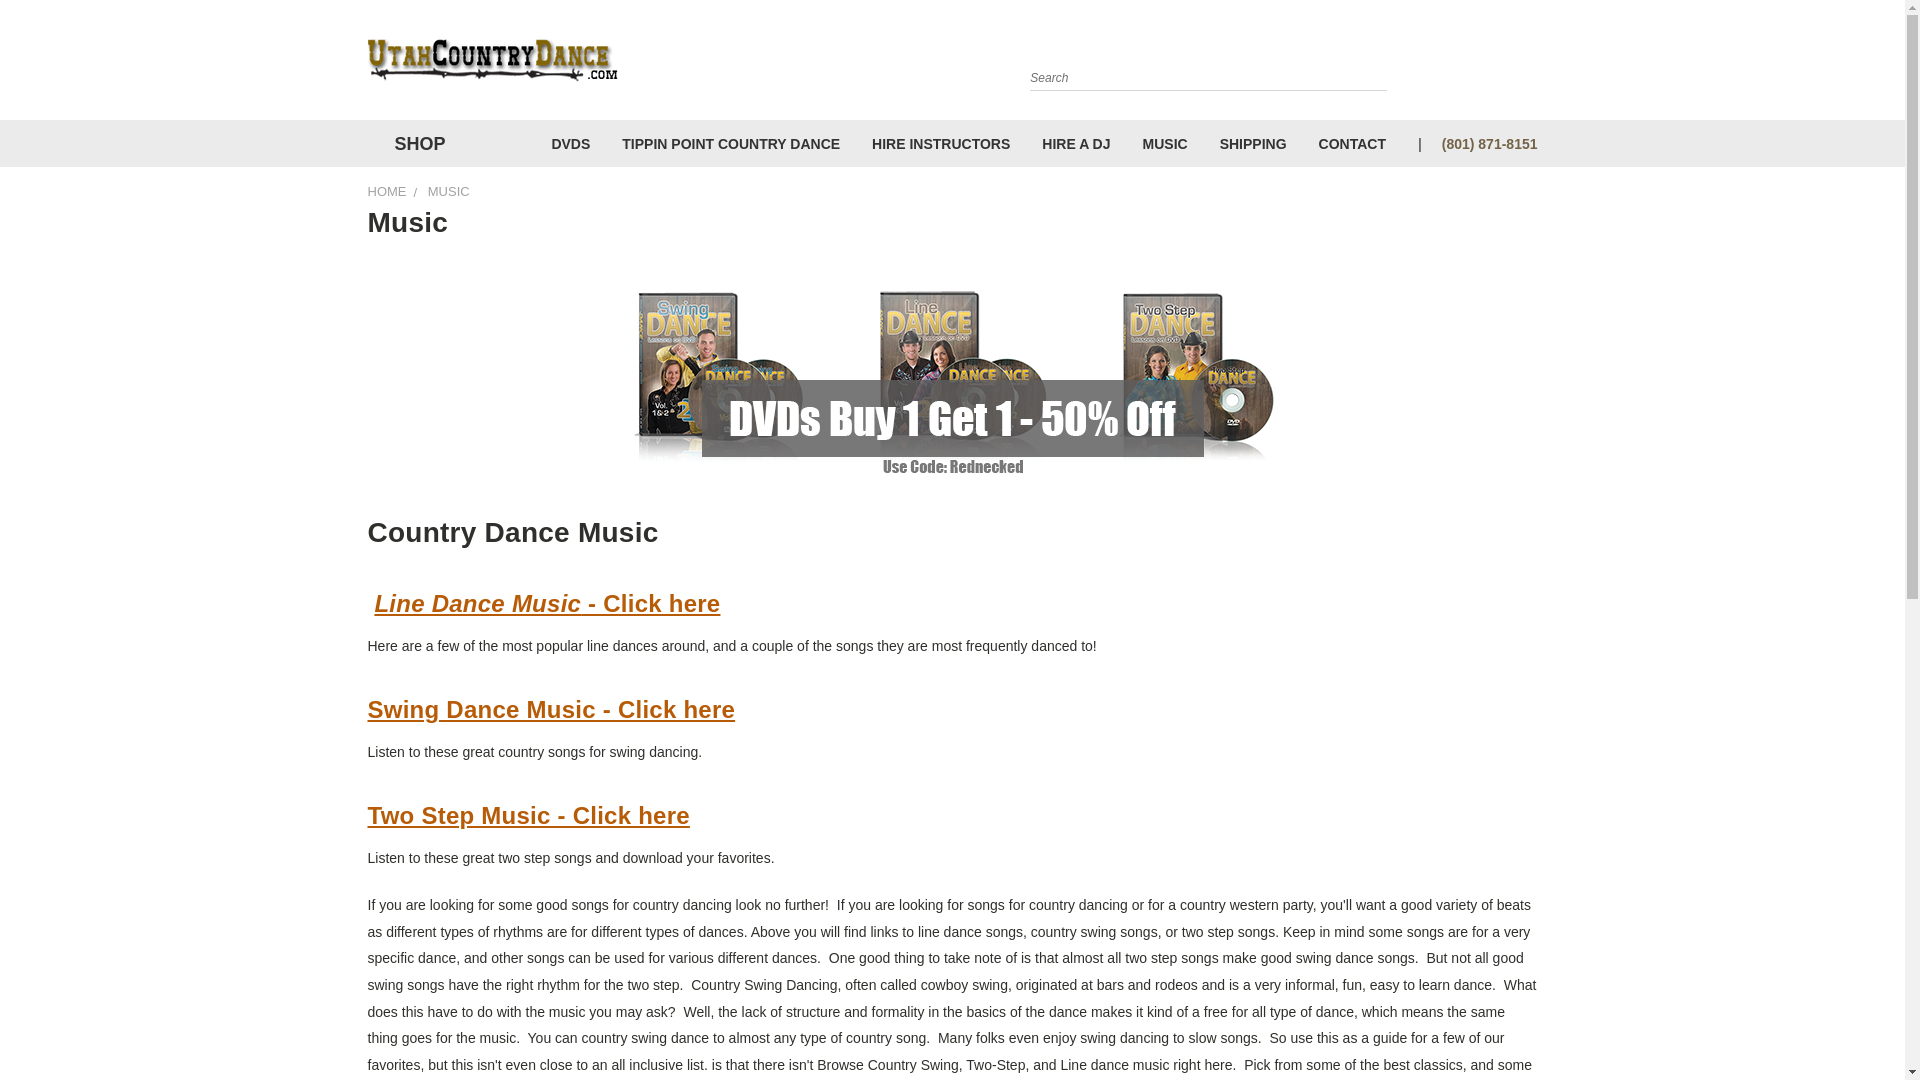 This screenshot has height=1080, width=1920. Describe the element at coordinates (552, 708) in the screenshot. I see `Swing Dance Music - Click here` at that location.